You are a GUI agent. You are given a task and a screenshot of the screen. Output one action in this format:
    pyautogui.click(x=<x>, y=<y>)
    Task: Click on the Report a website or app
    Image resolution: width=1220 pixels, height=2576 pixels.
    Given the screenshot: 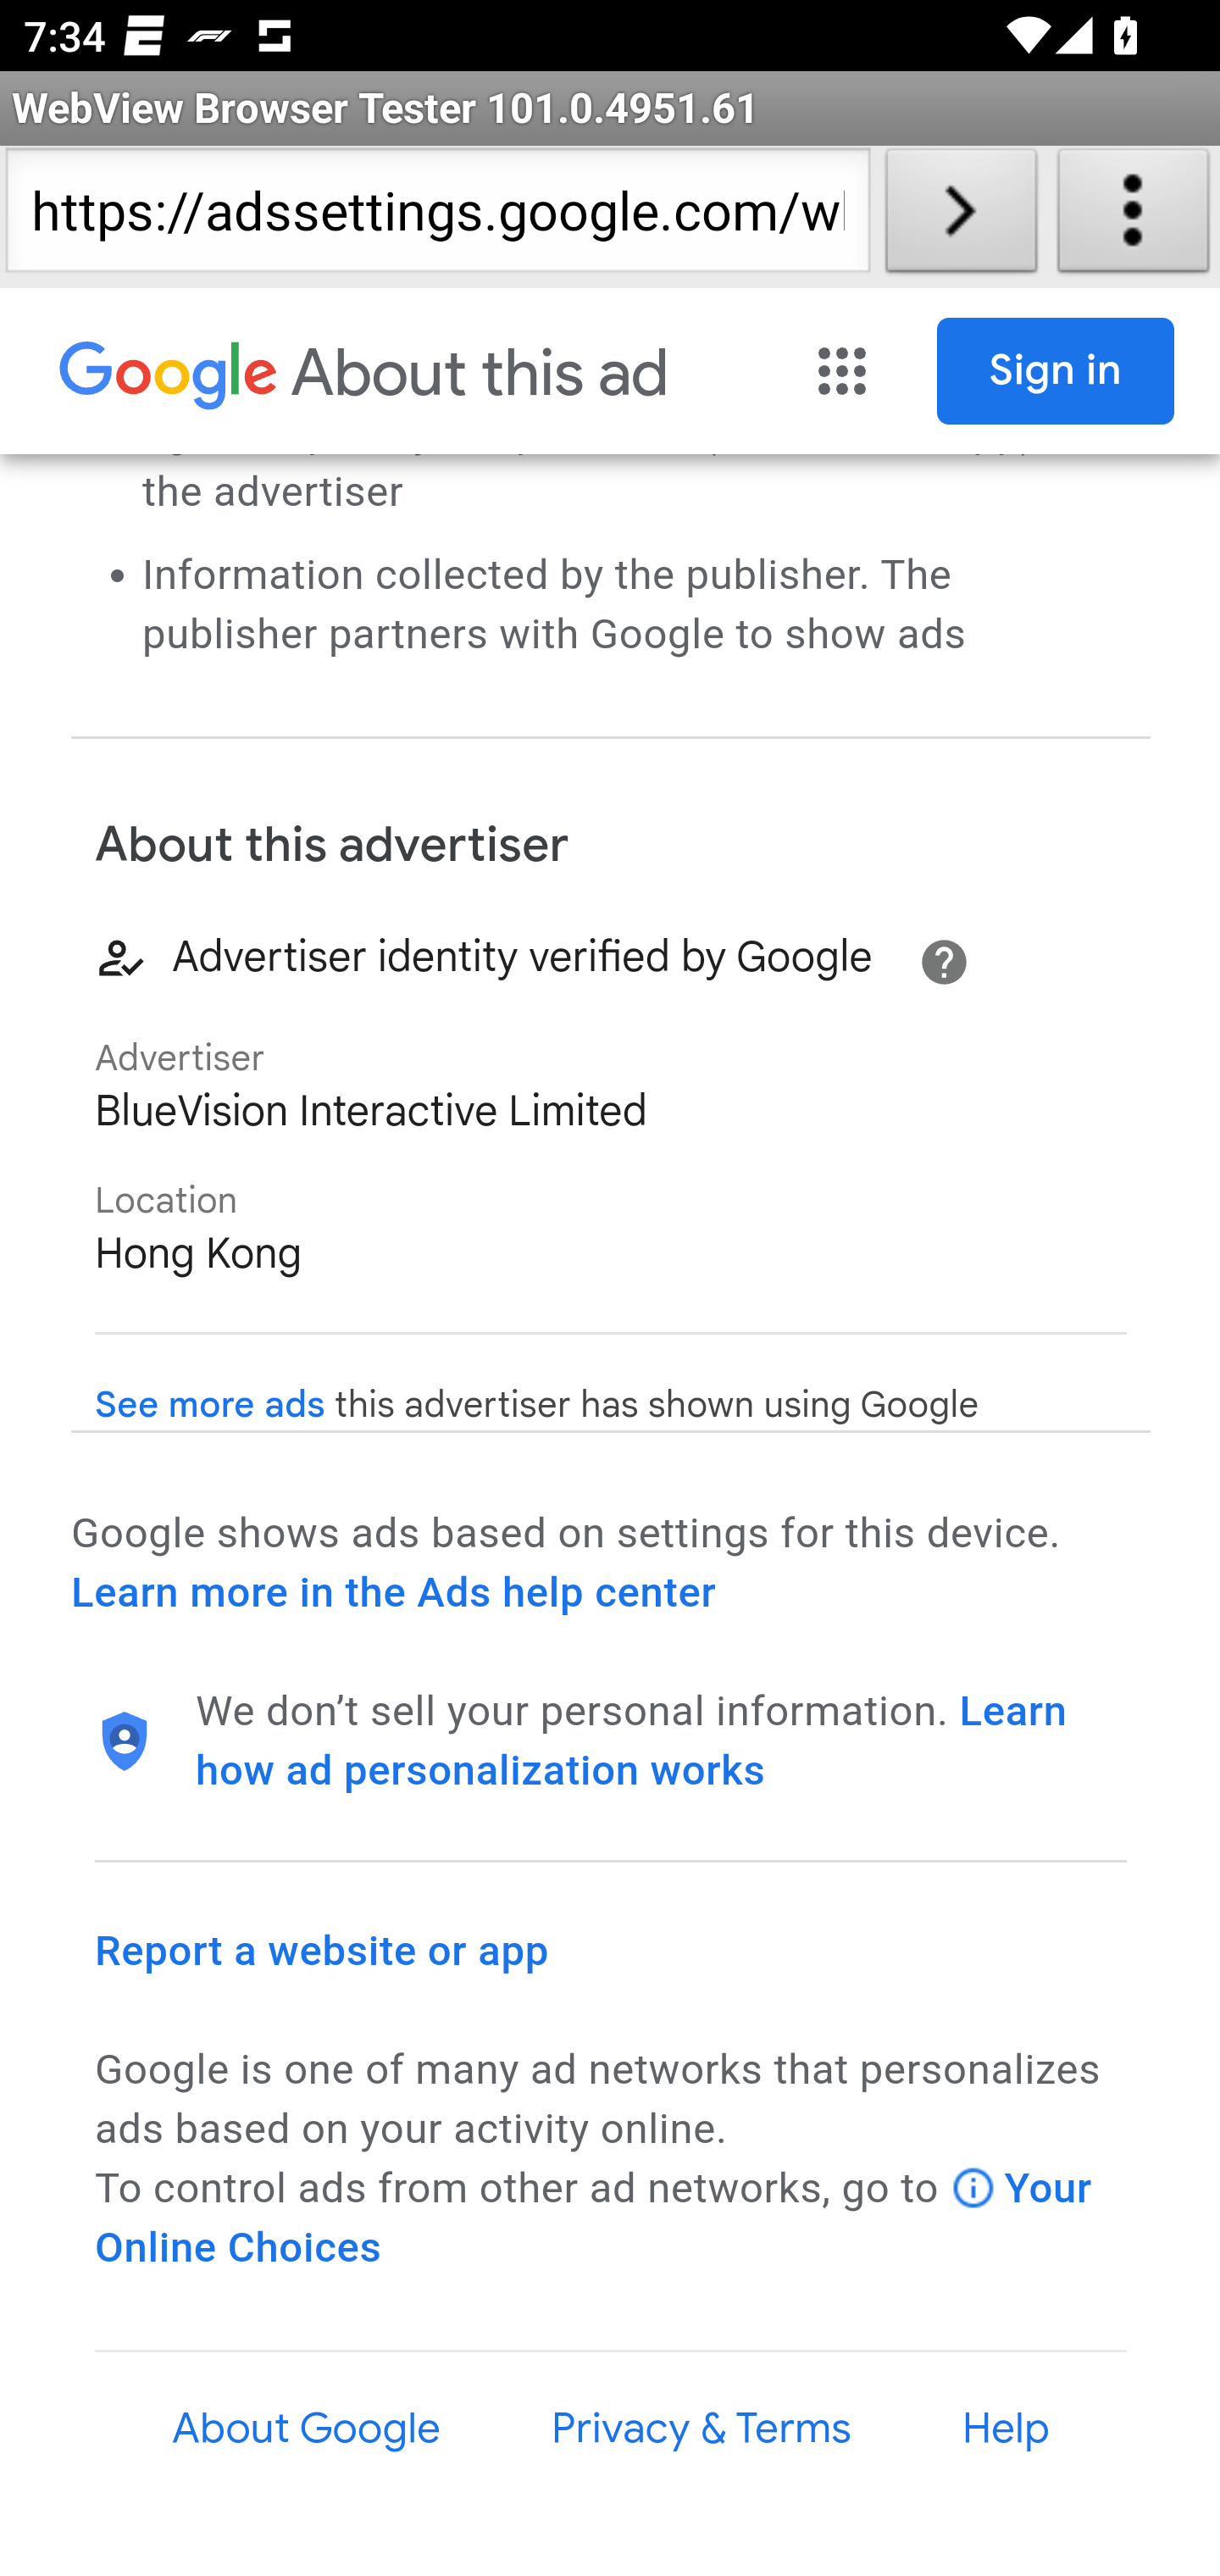 What is the action you would take?
    pyautogui.click(x=323, y=1951)
    